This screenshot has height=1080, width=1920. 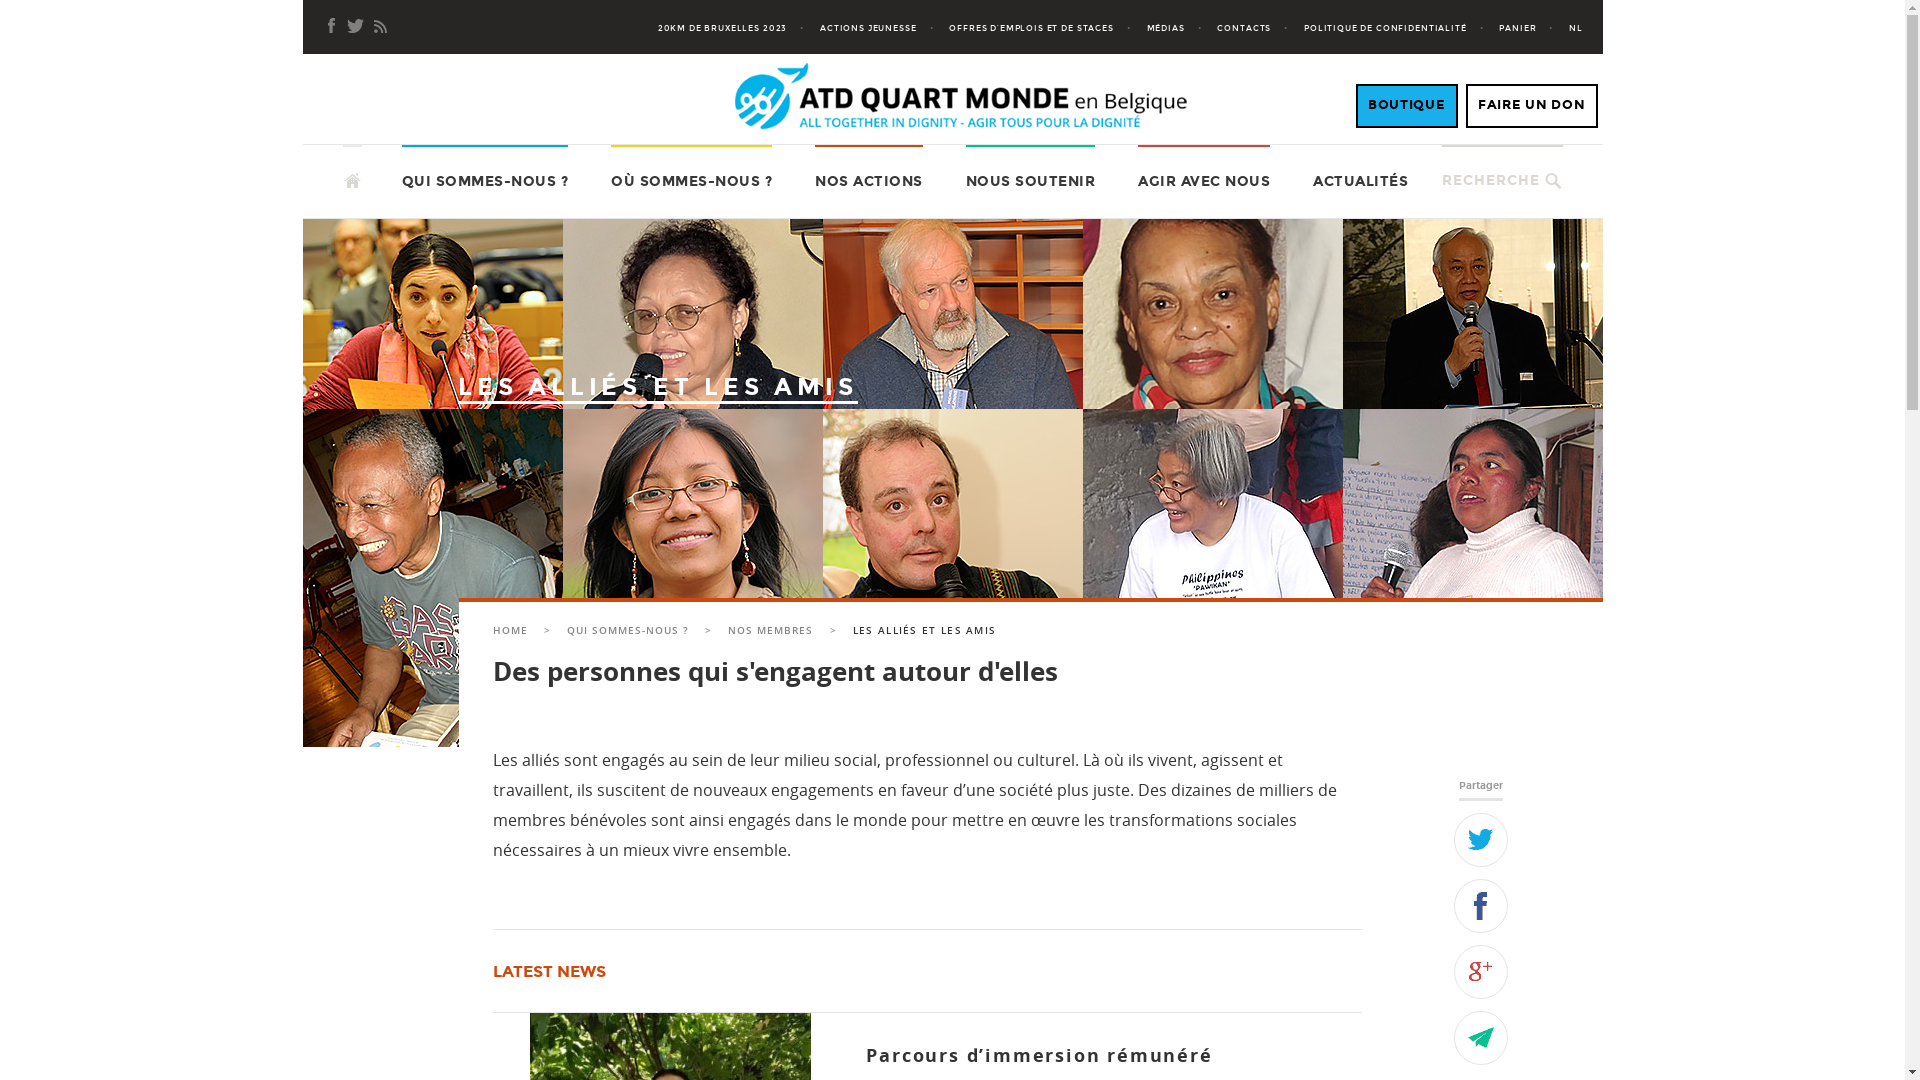 What do you see at coordinates (883, 28) in the screenshot?
I see `ACTIONS JEUNESSE` at bounding box center [883, 28].